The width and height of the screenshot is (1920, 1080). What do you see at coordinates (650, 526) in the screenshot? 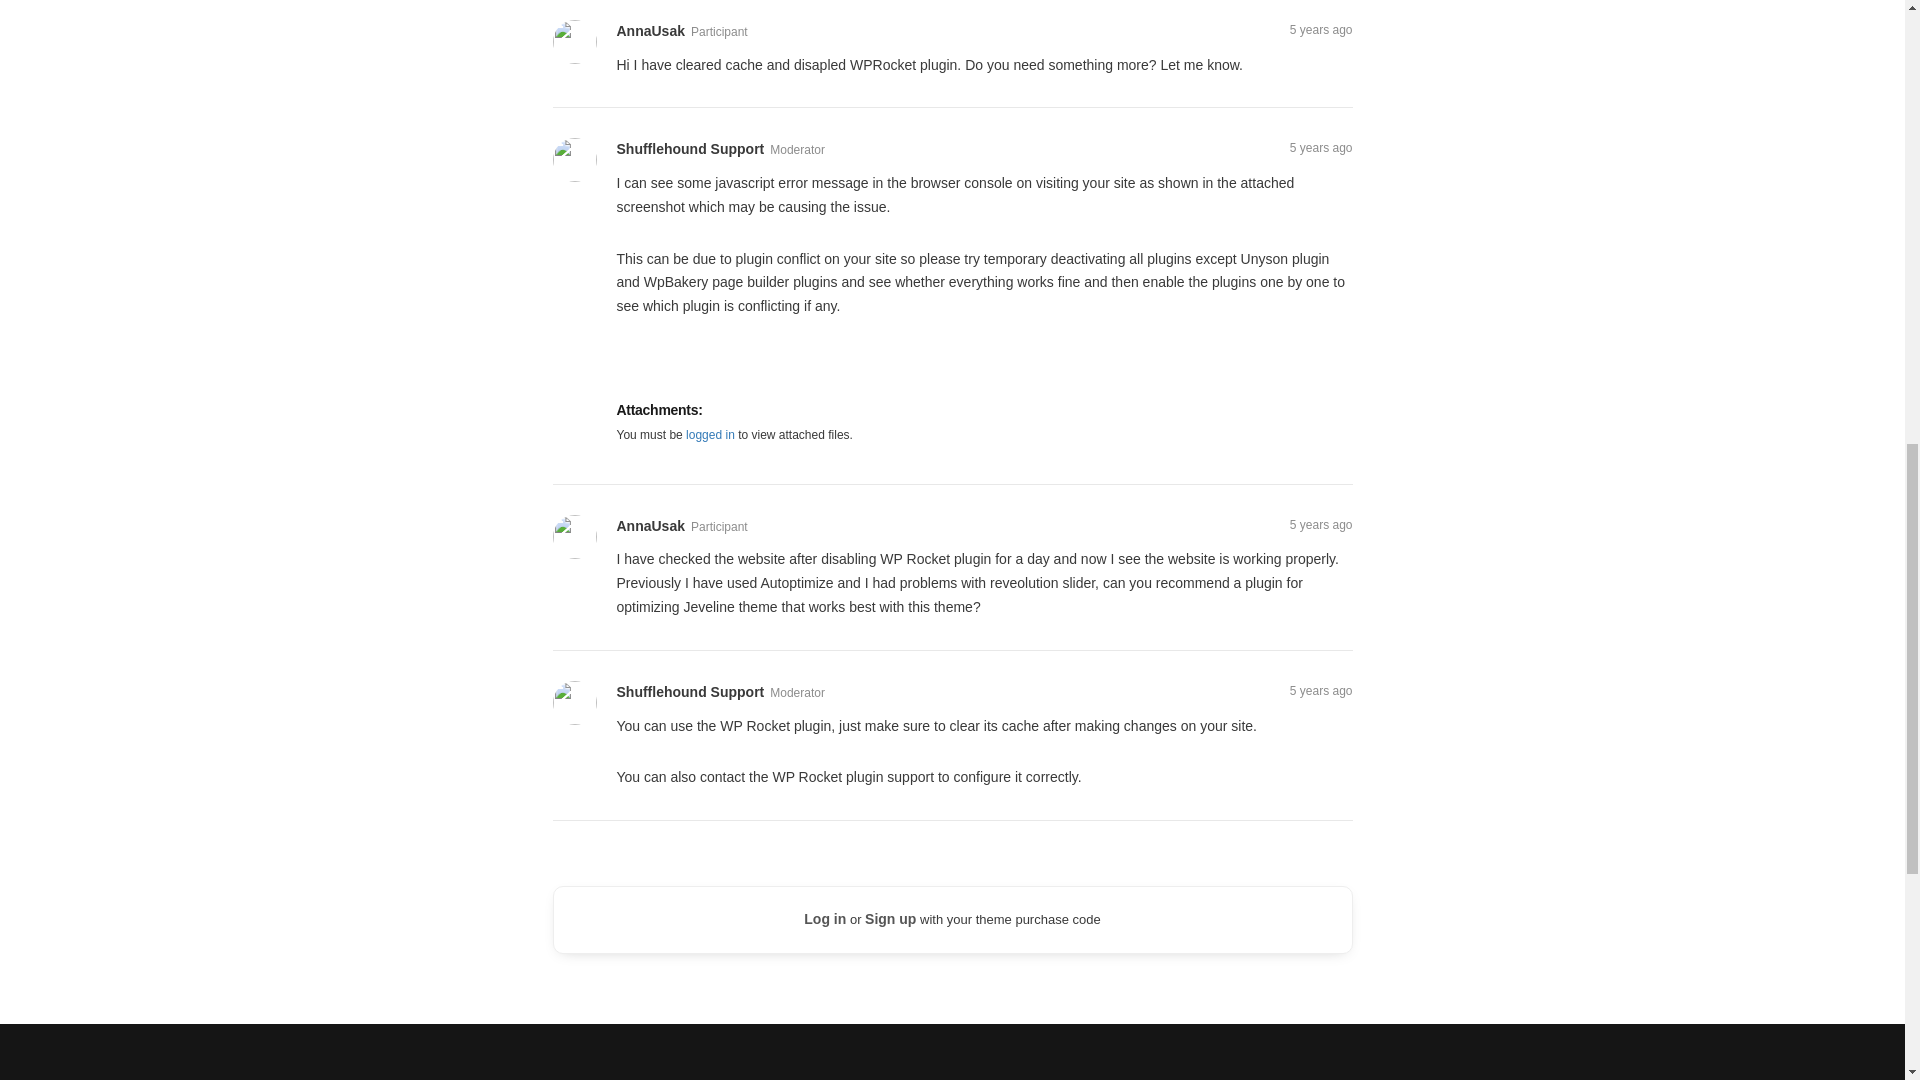
I see `AnnaUsak` at bounding box center [650, 526].